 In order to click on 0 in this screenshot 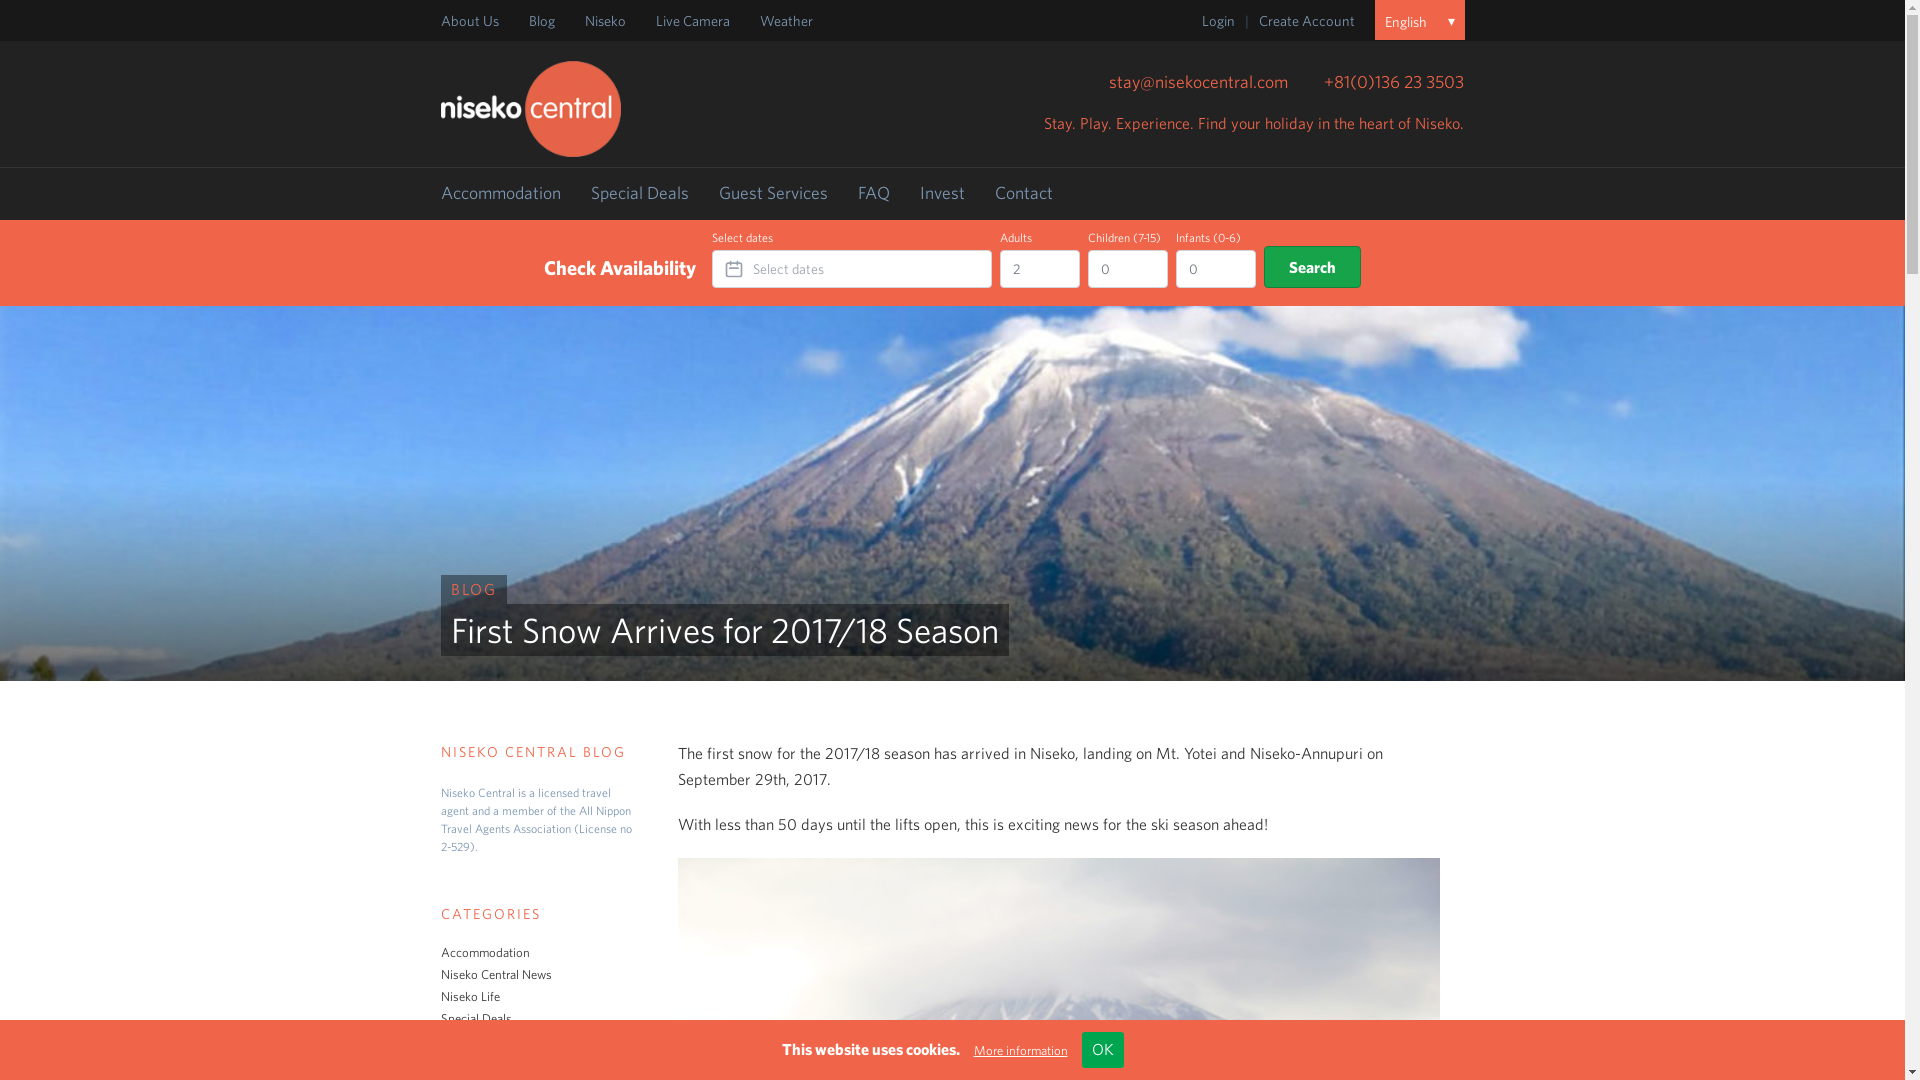, I will do `click(1215, 268)`.